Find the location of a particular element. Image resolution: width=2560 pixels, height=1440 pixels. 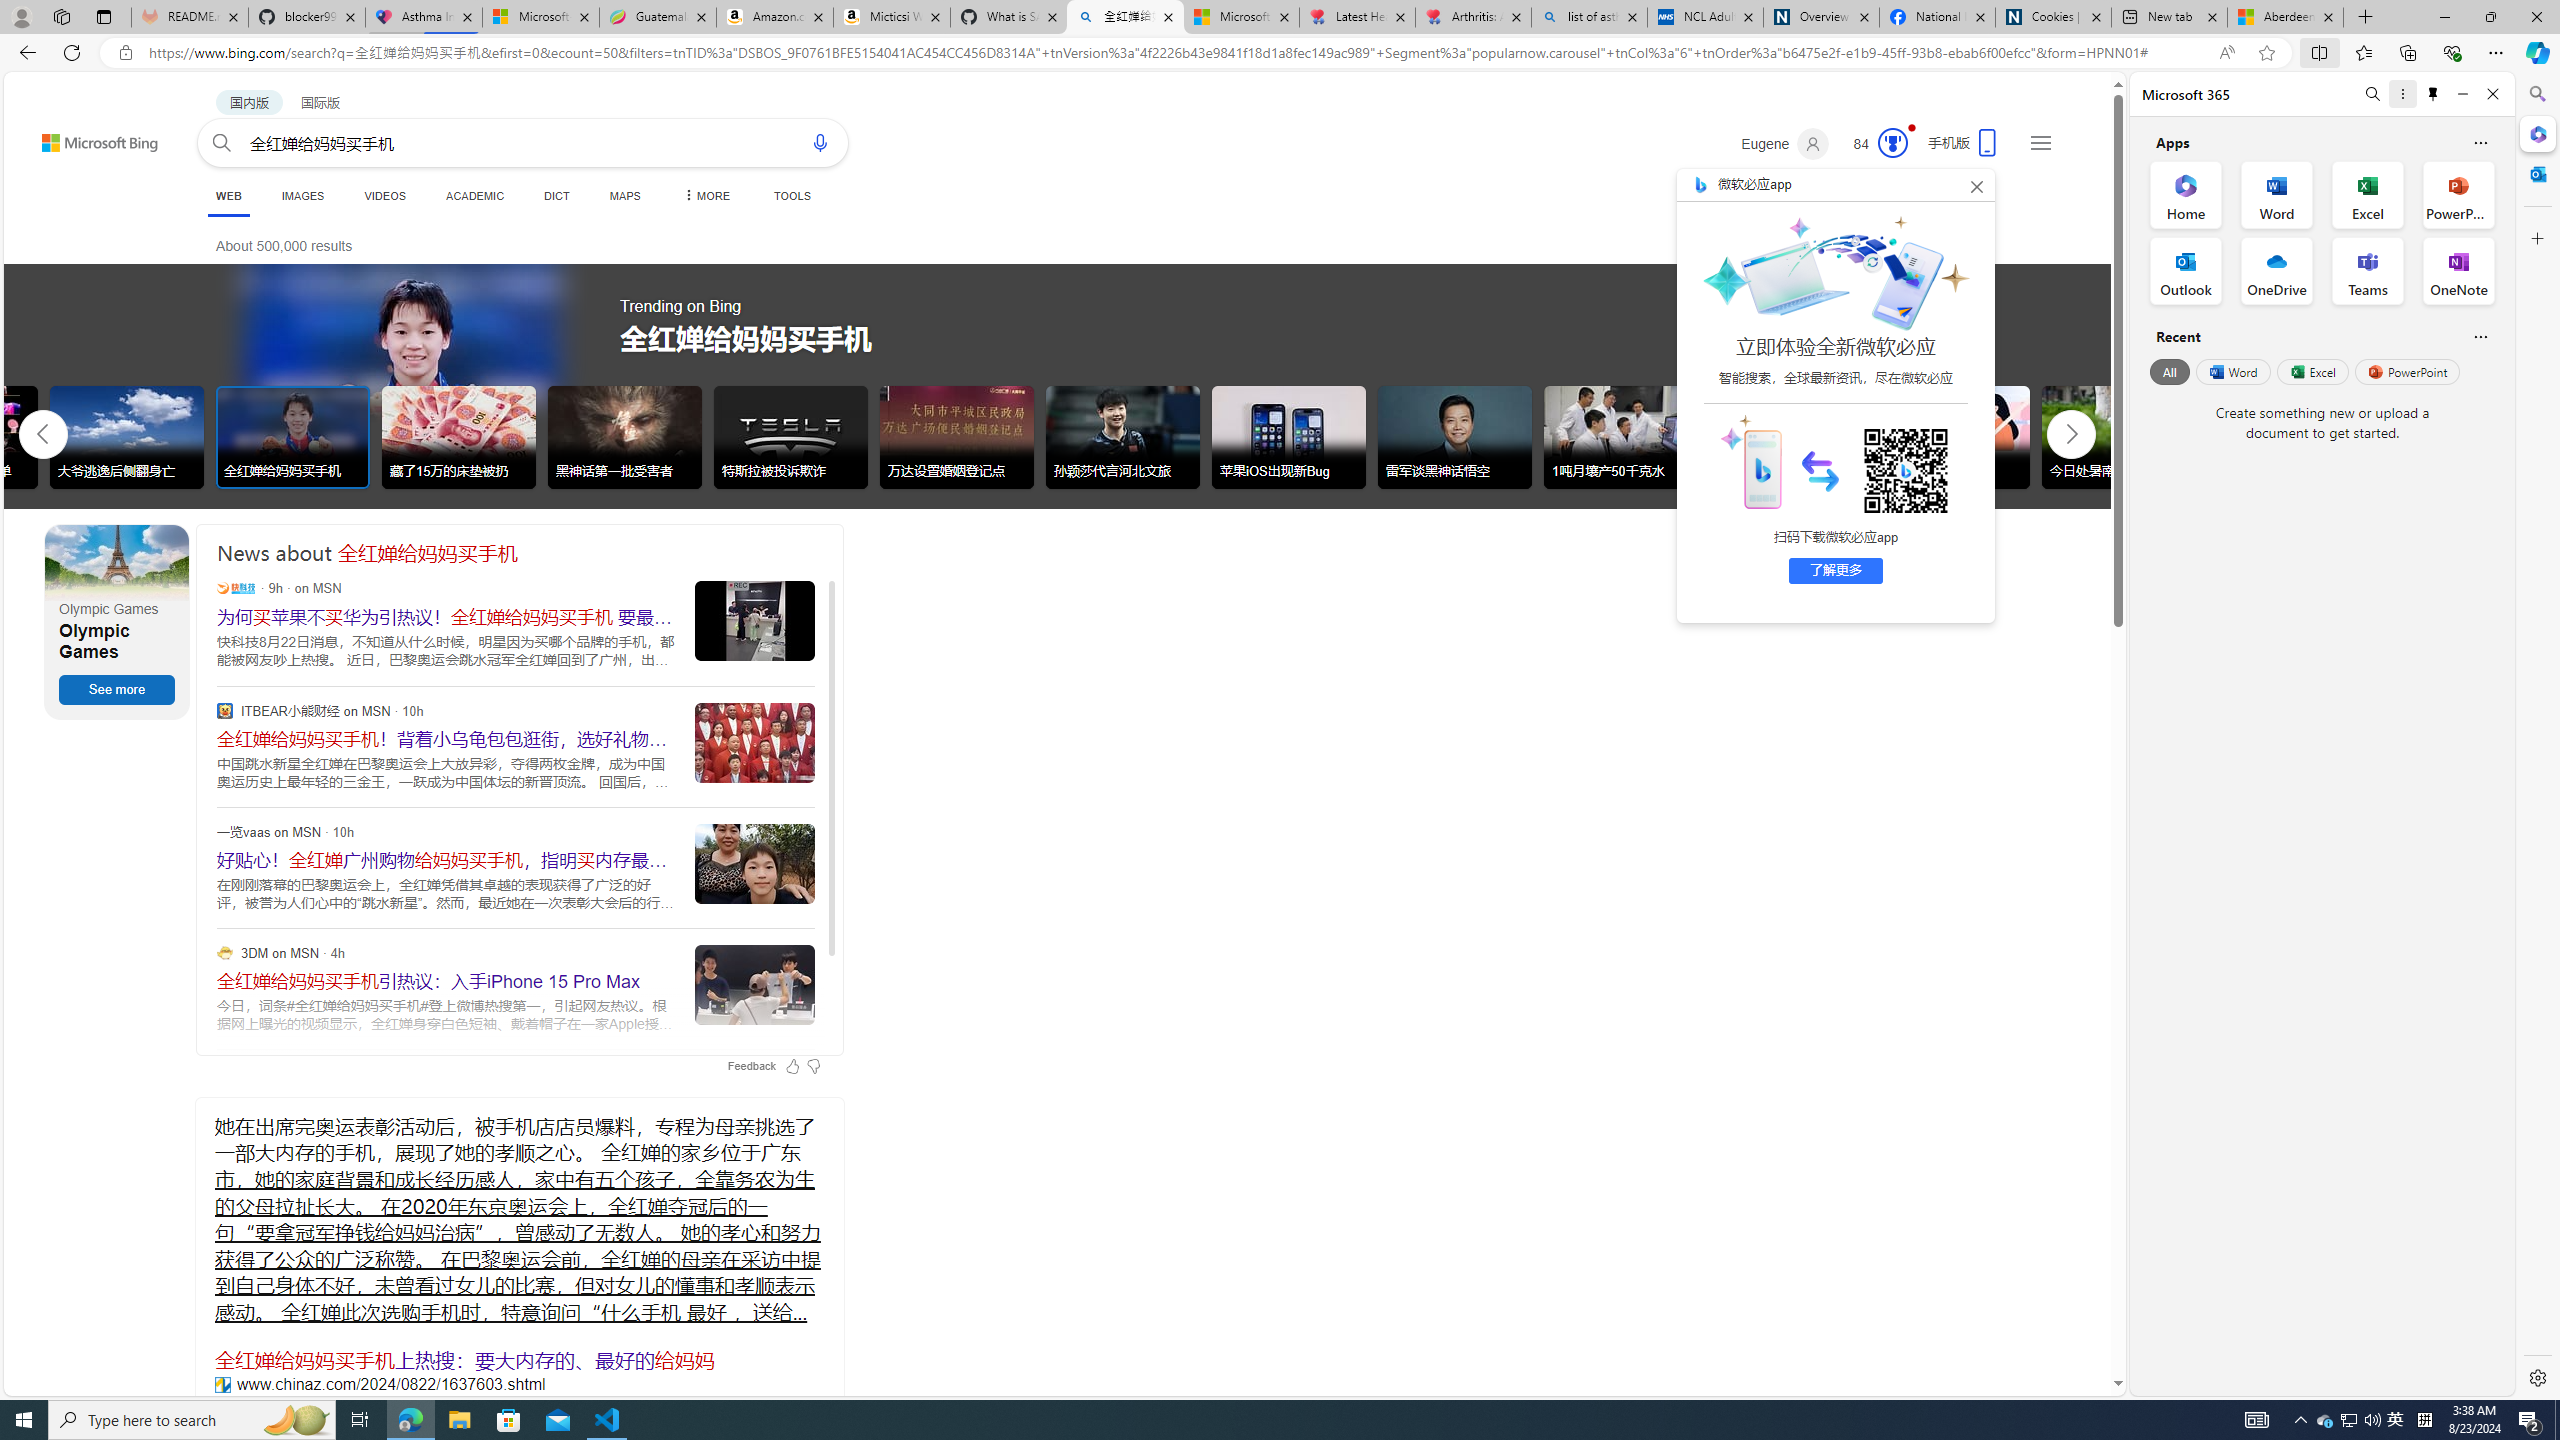

Word Office App is located at coordinates (2277, 194).